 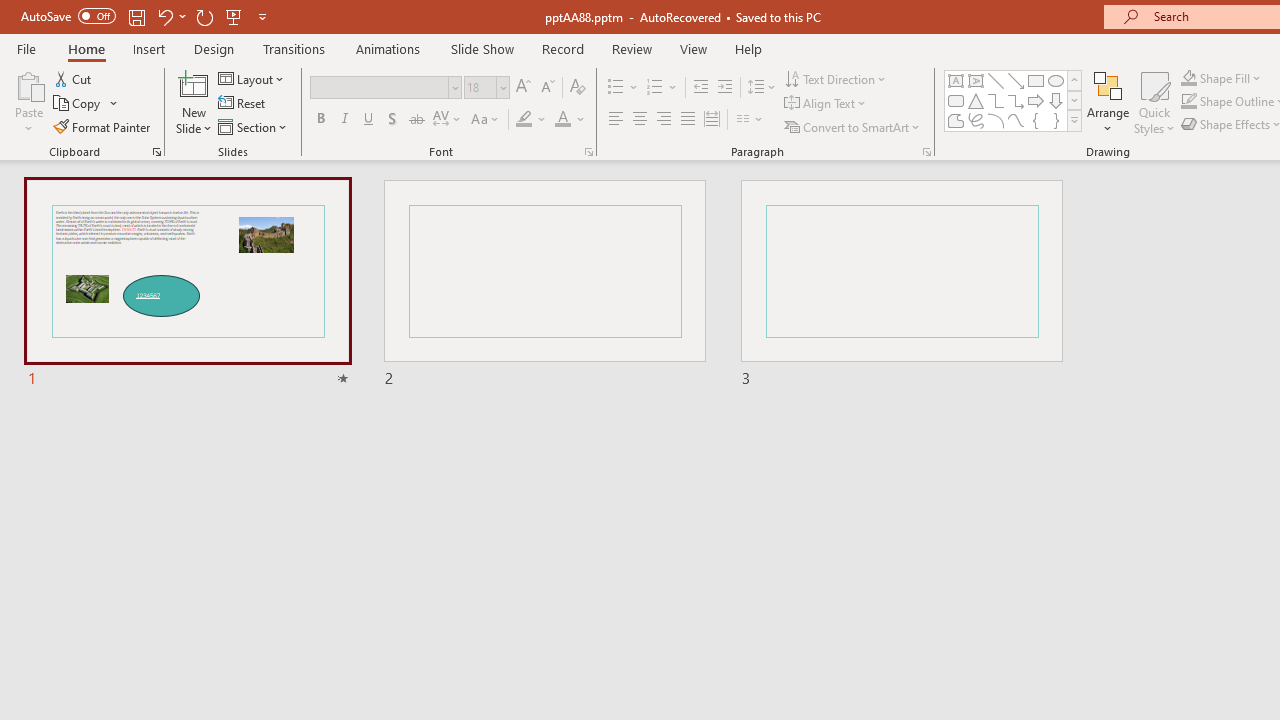 I want to click on Arc, so click(x=996, y=120).